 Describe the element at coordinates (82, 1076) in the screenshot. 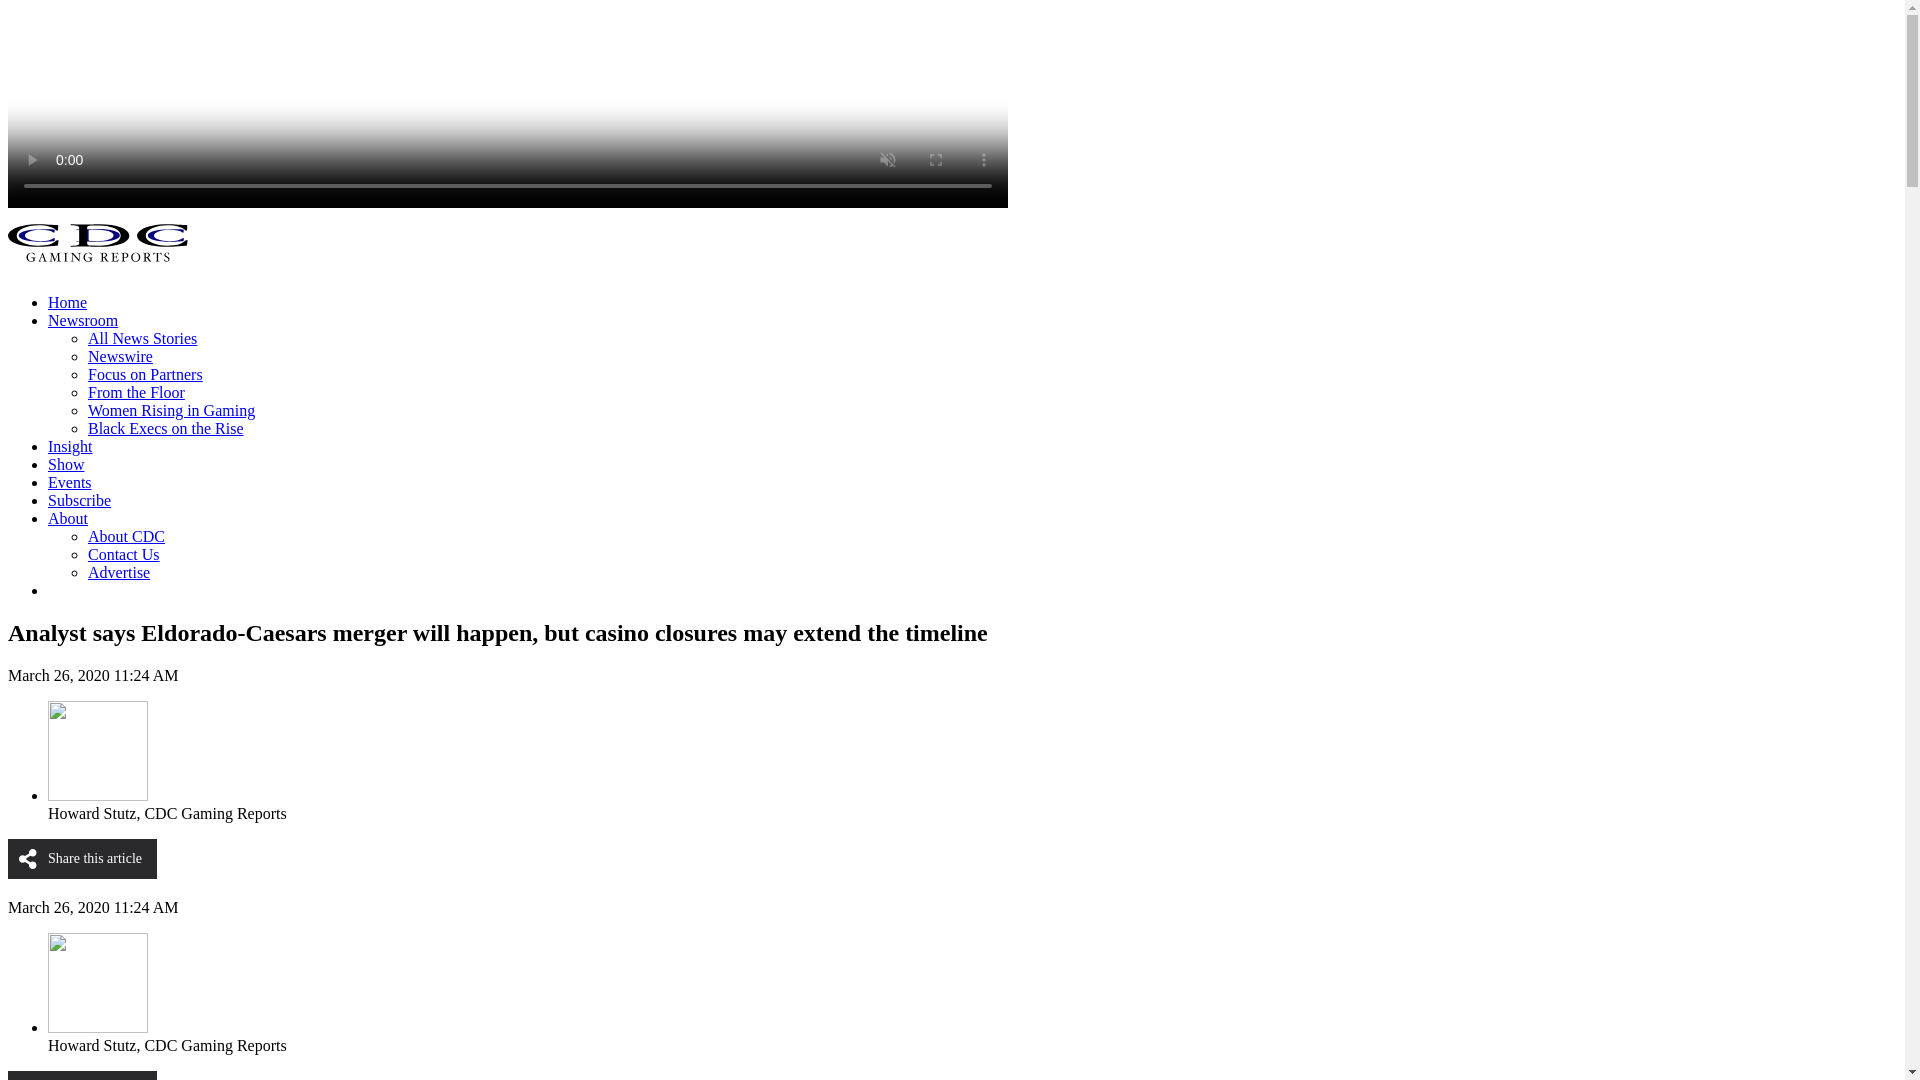

I see `Share this article` at that location.